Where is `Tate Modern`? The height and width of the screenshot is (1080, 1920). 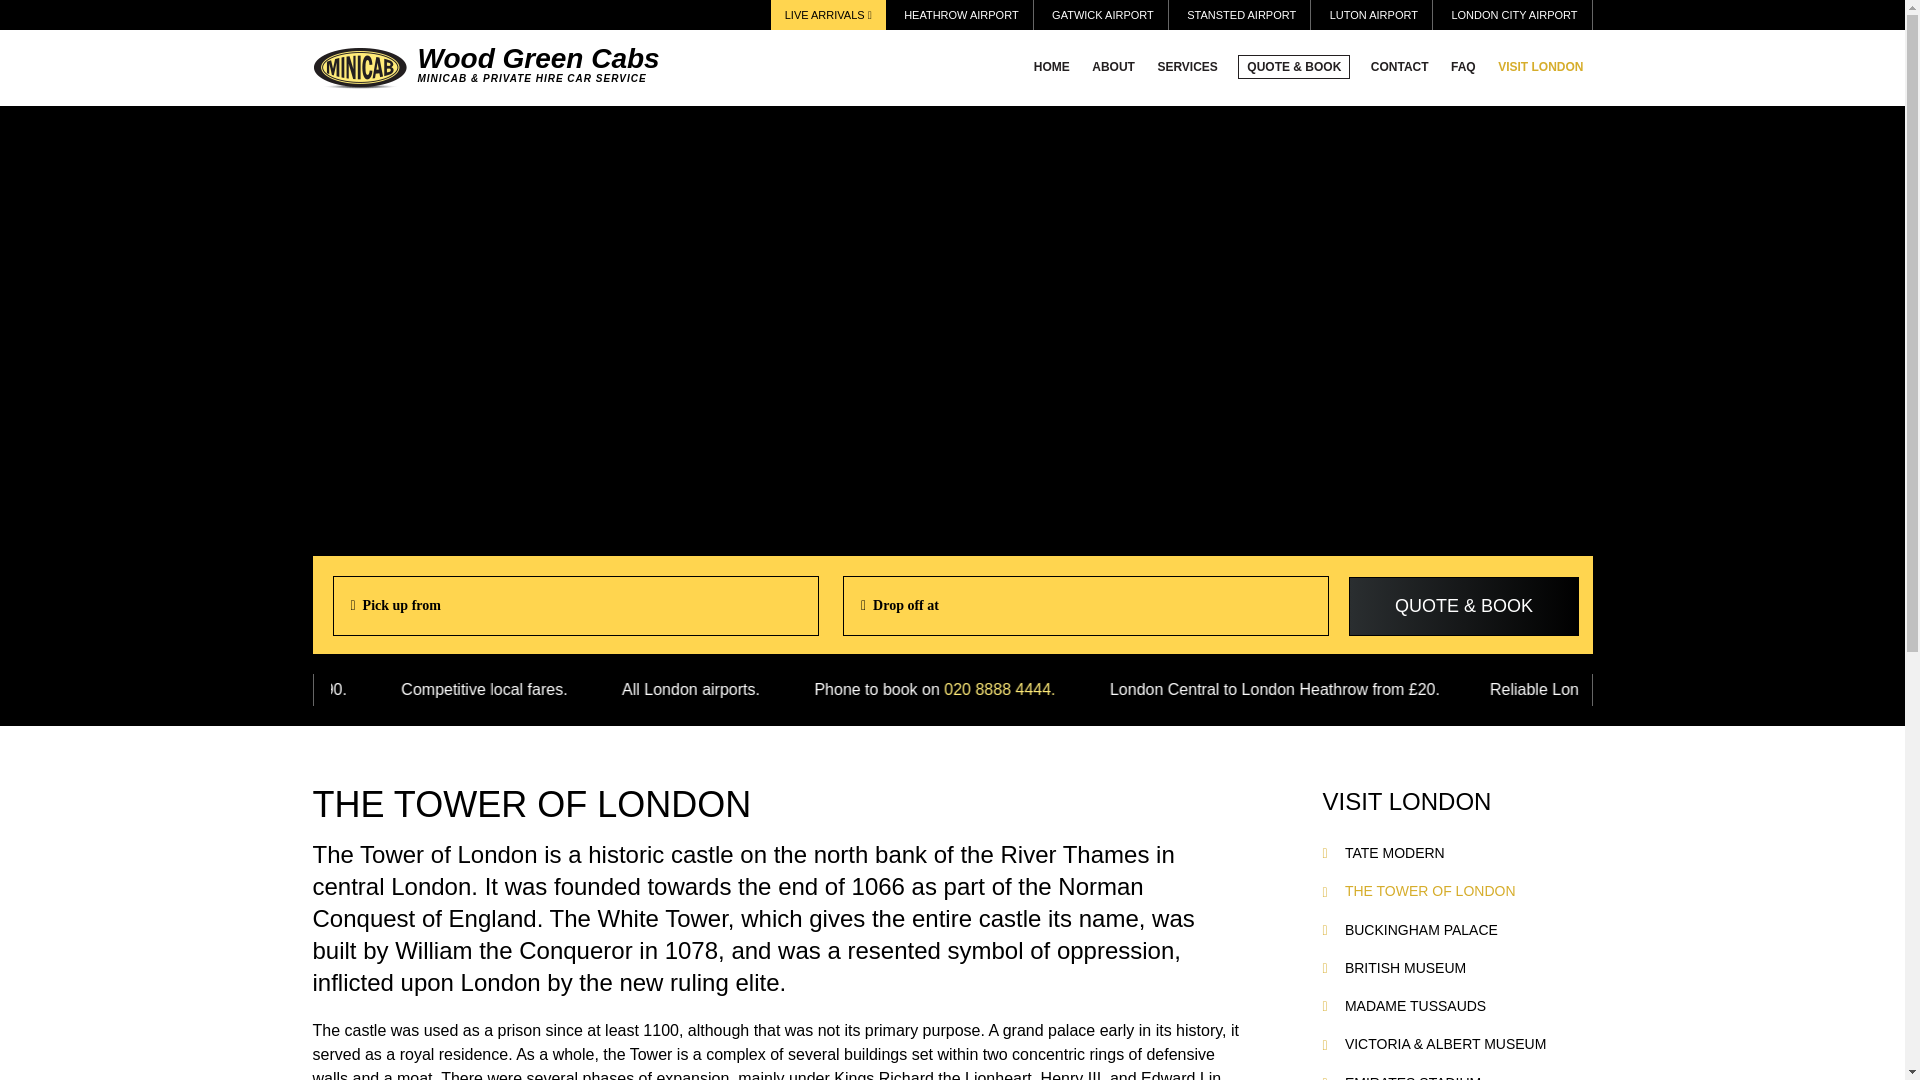 Tate Modern is located at coordinates (1395, 852).